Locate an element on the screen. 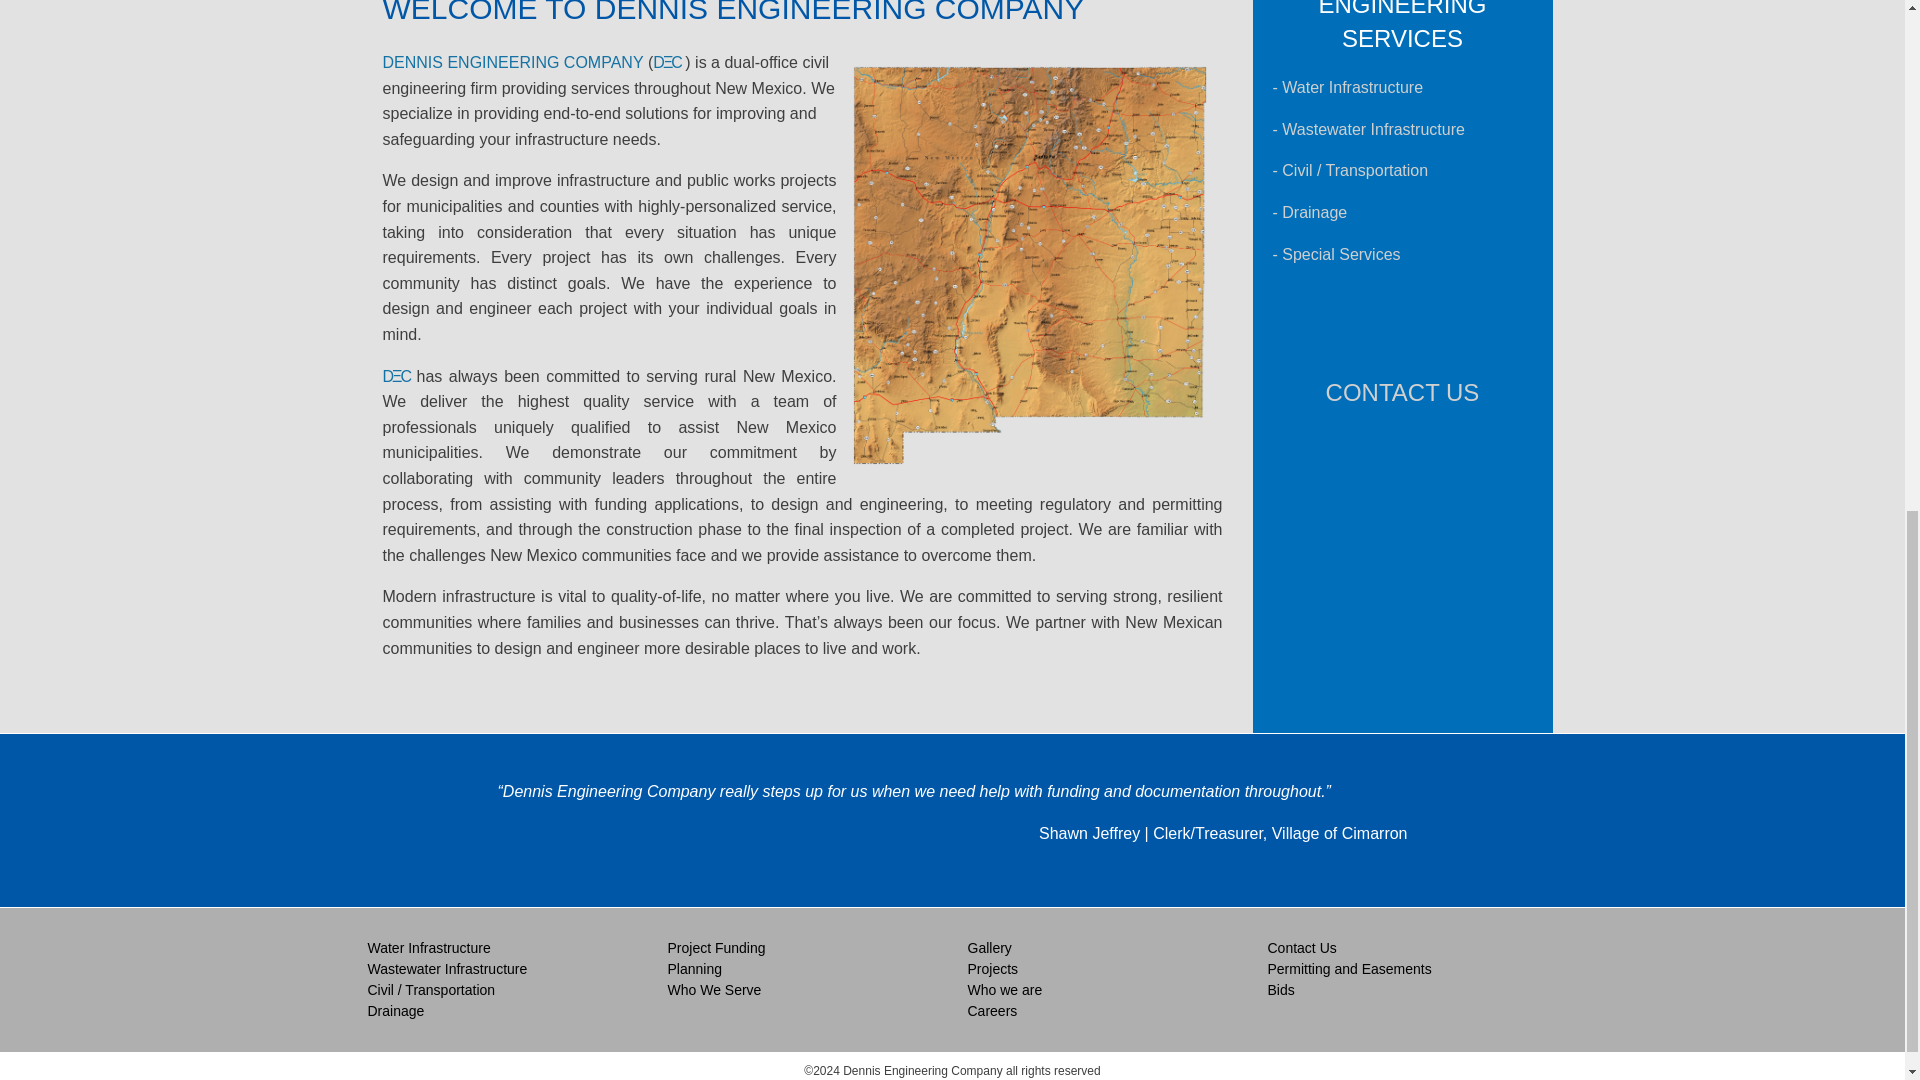  Project Funding is located at coordinates (717, 947).